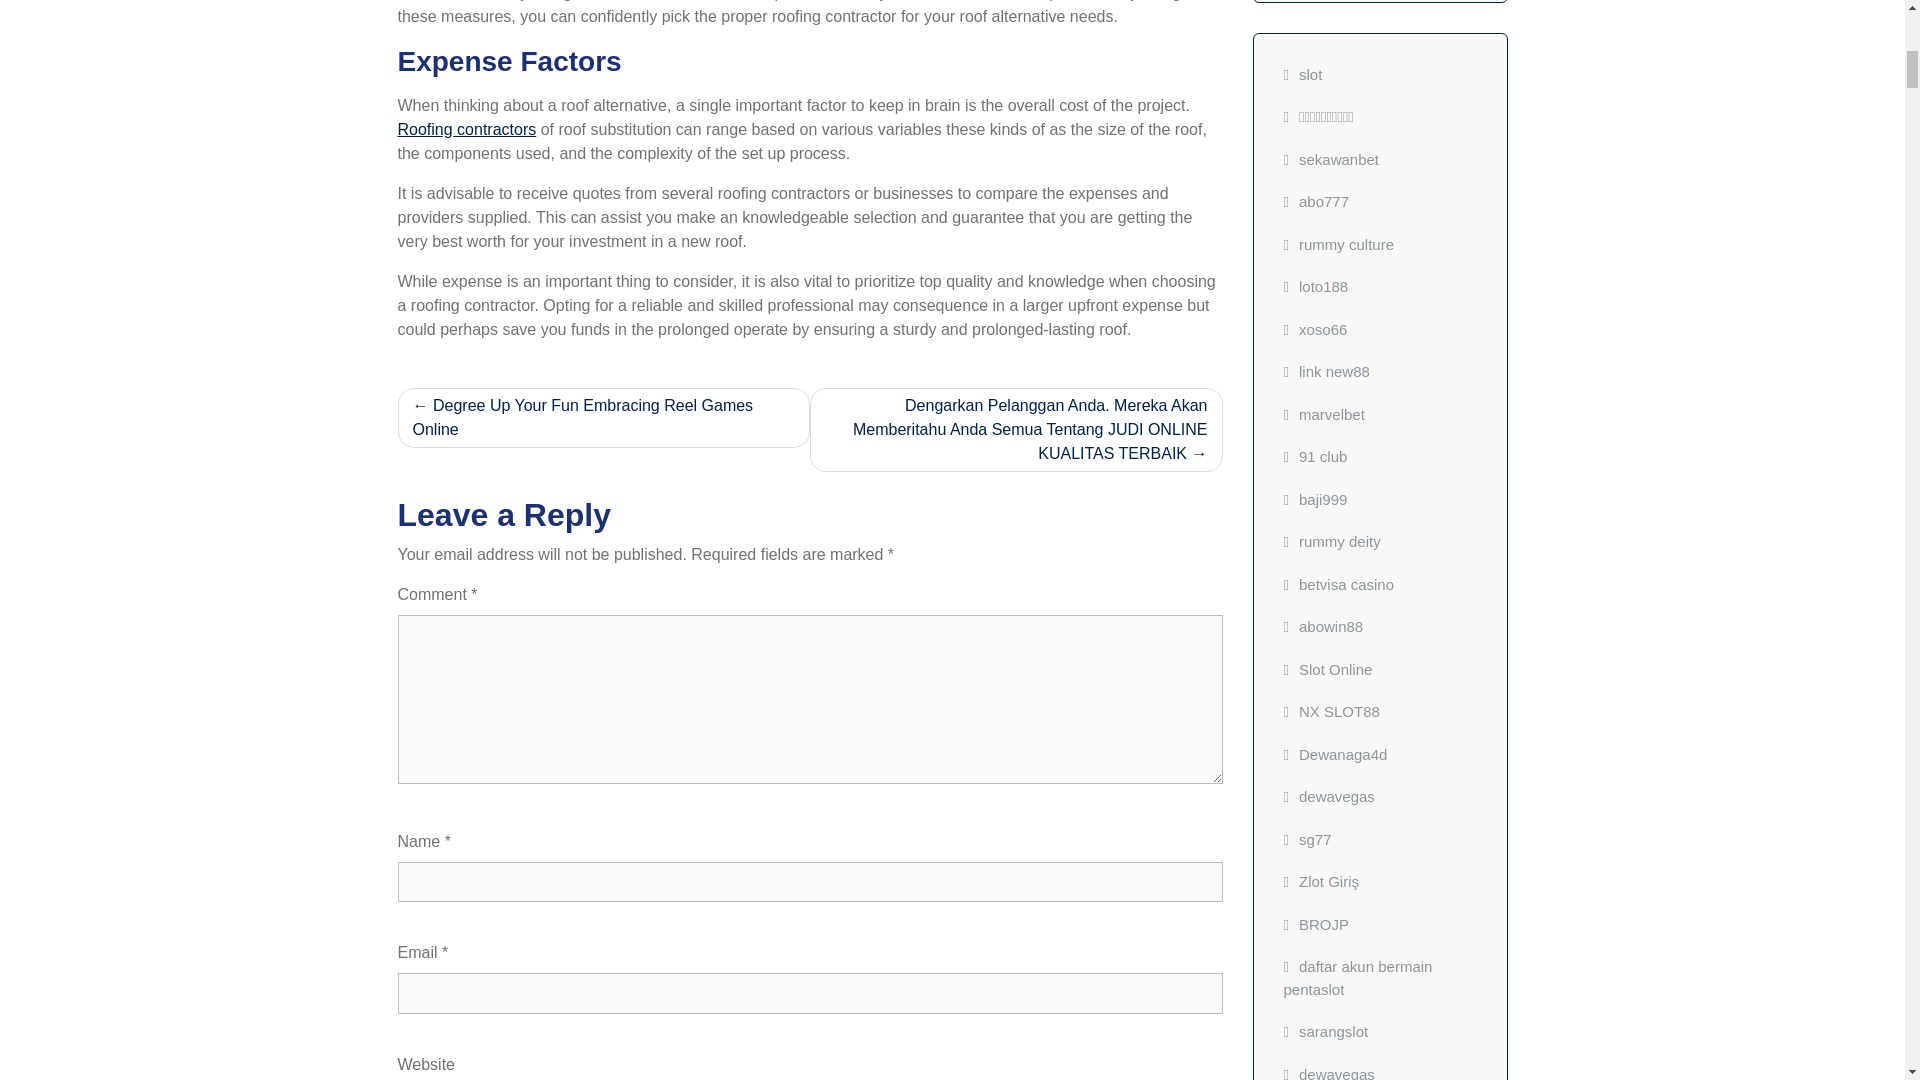 The height and width of the screenshot is (1080, 1920). I want to click on slot, so click(1303, 74).